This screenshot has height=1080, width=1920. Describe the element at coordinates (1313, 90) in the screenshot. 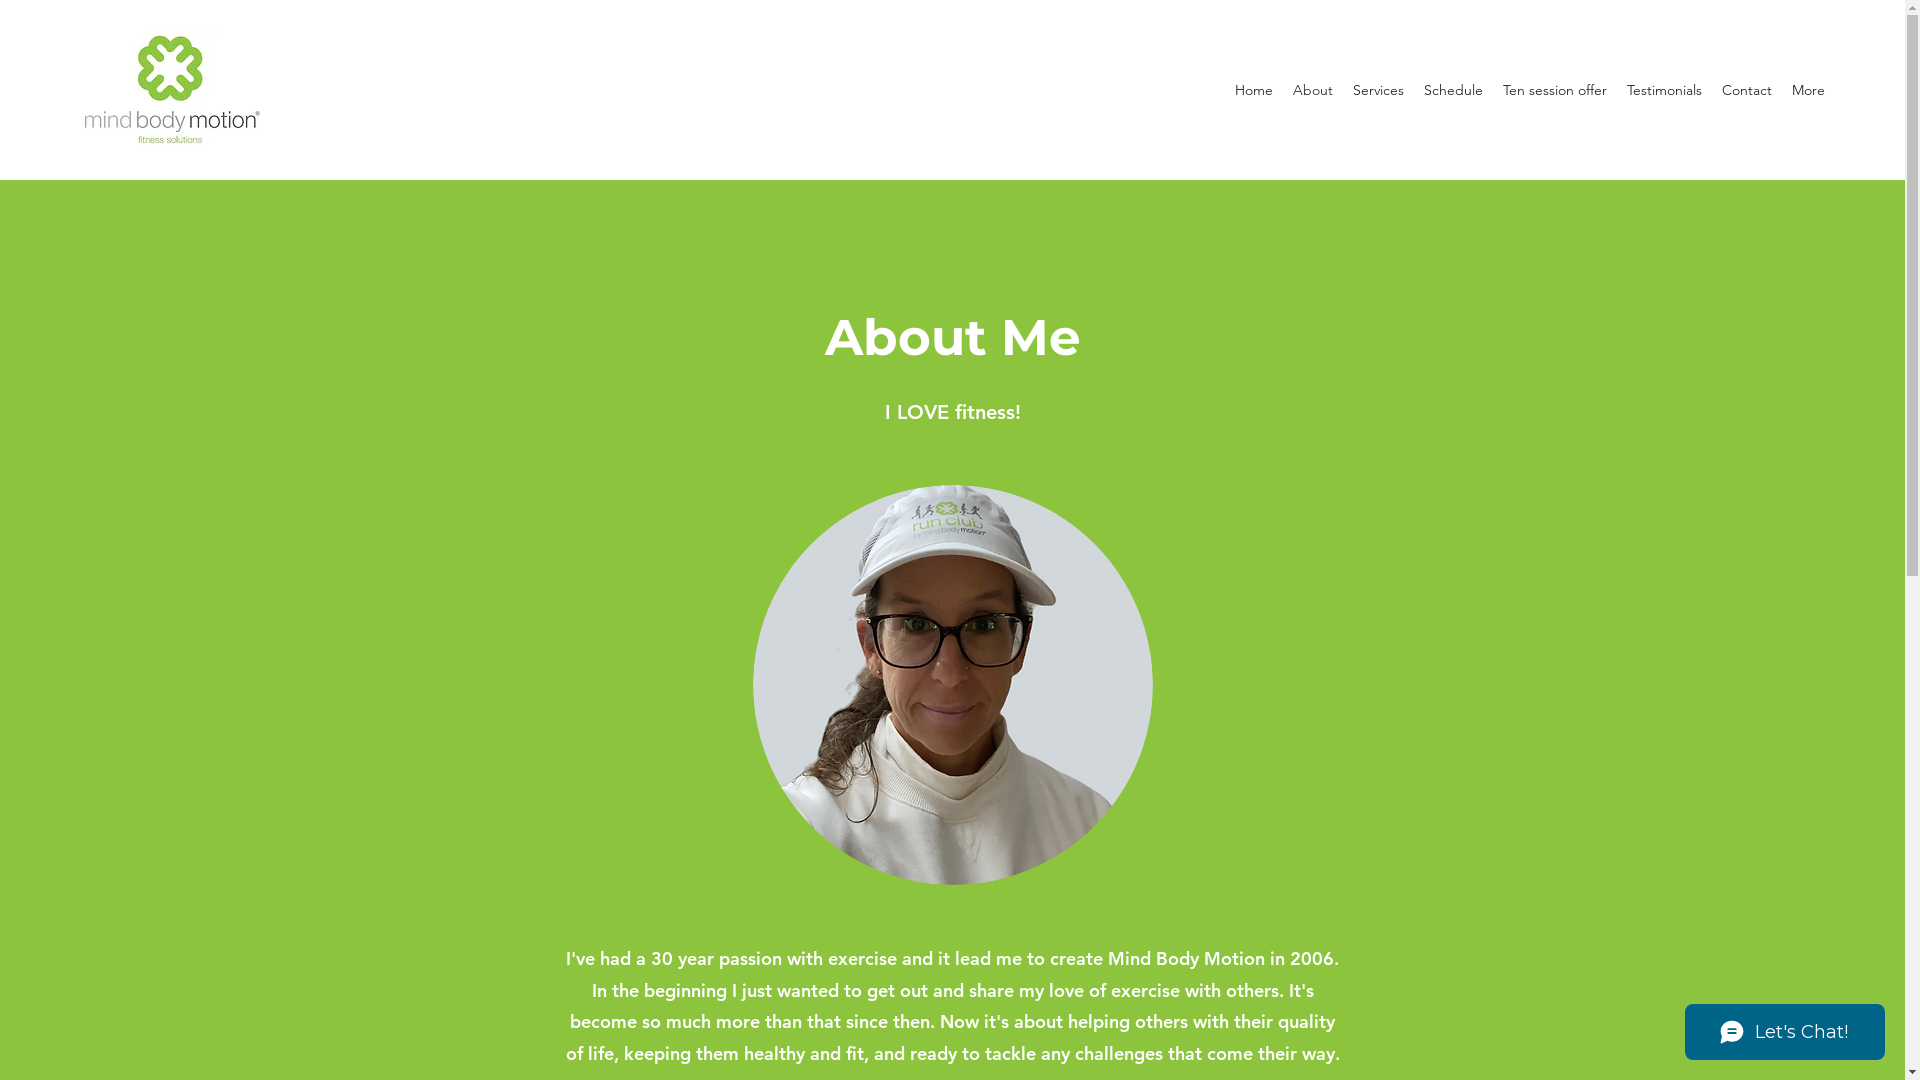

I see `About` at that location.